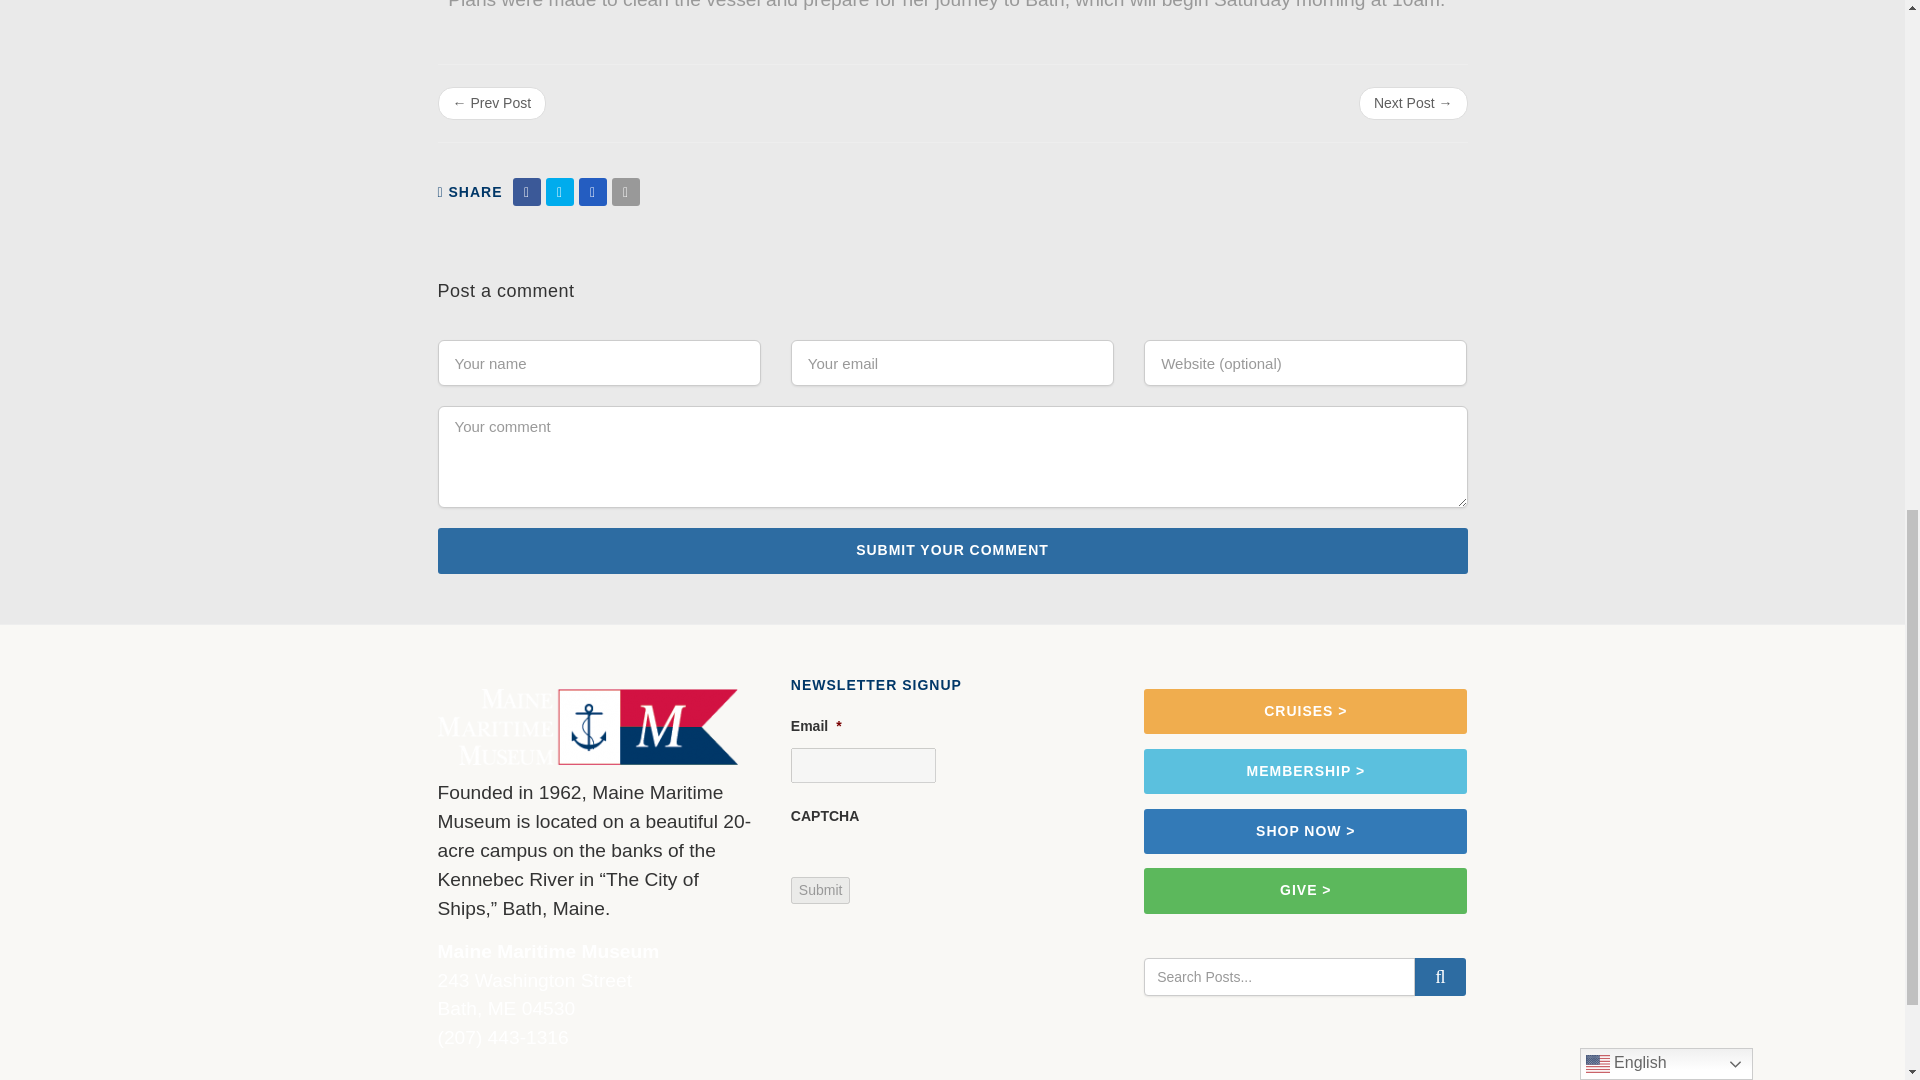 Image resolution: width=1920 pixels, height=1080 pixels. I want to click on Share on Facebook, so click(526, 192).